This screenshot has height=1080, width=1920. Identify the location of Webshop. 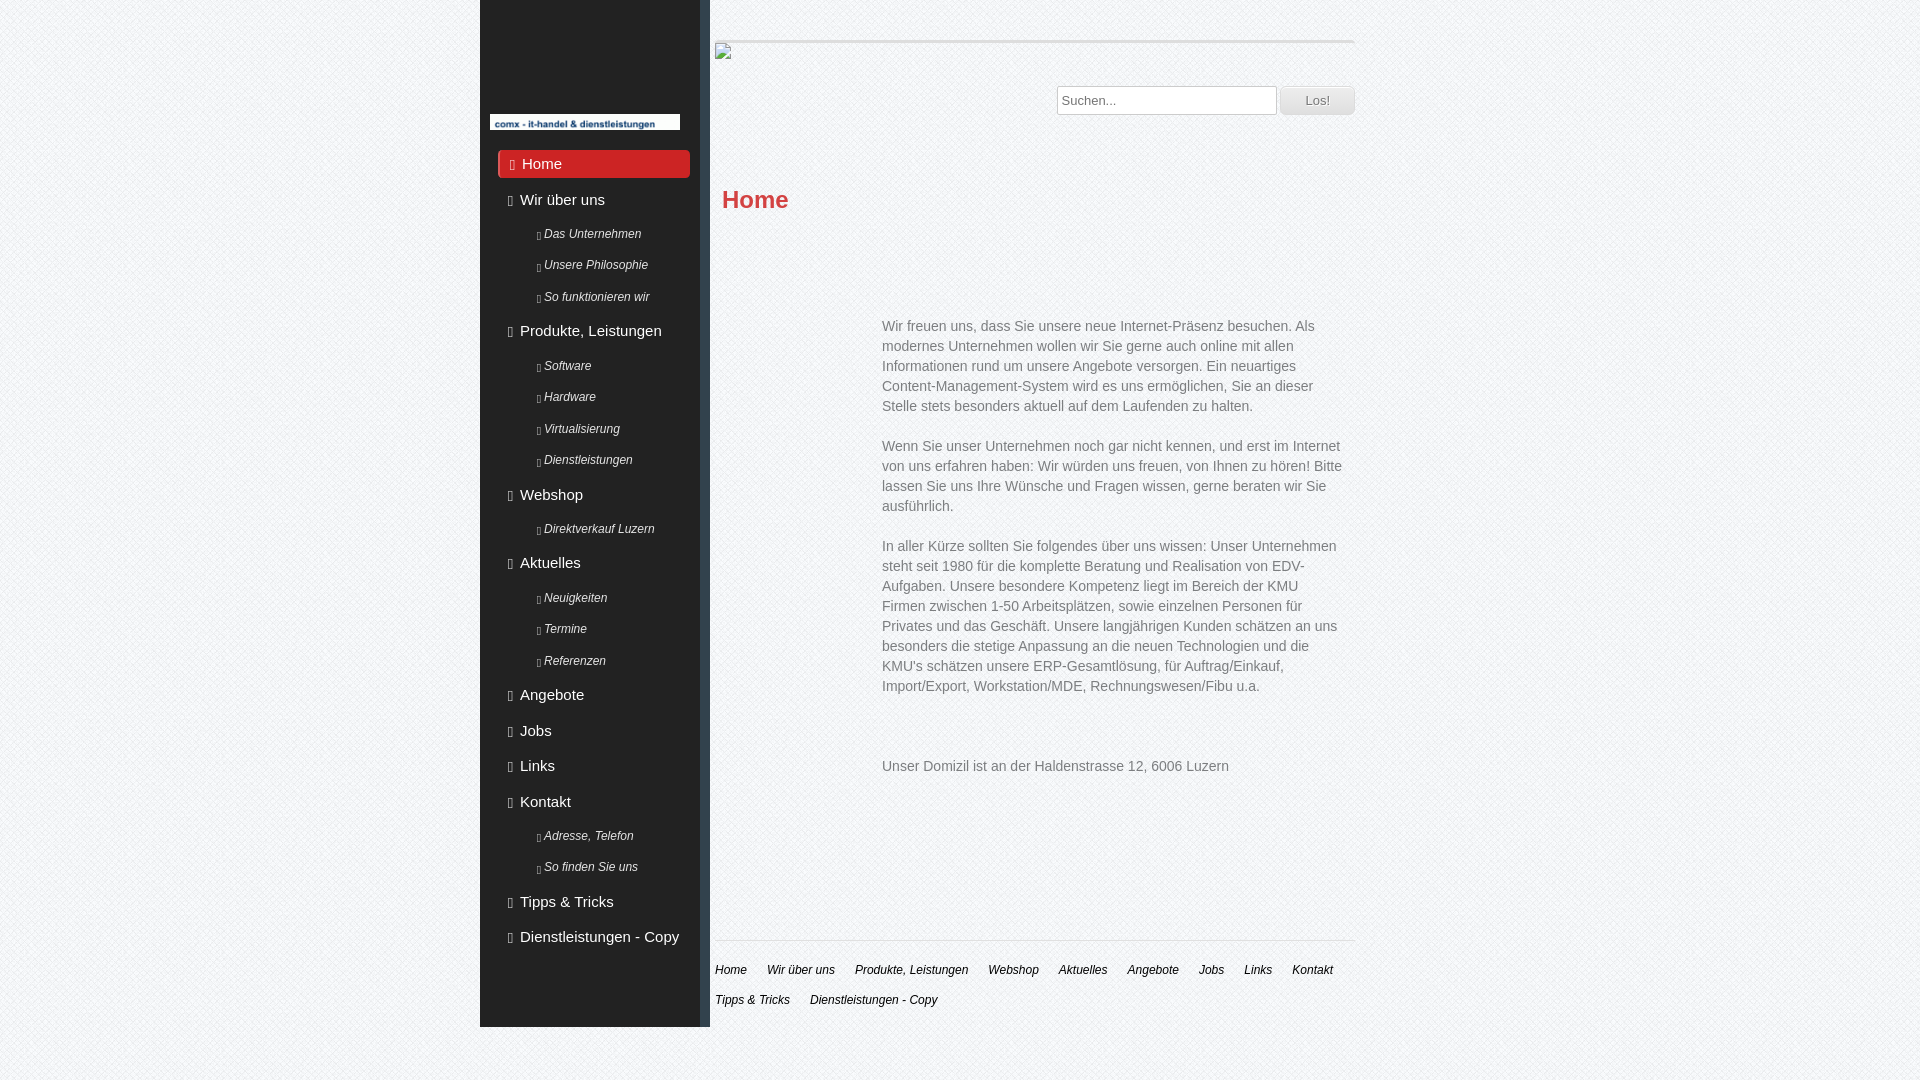
(1012, 970).